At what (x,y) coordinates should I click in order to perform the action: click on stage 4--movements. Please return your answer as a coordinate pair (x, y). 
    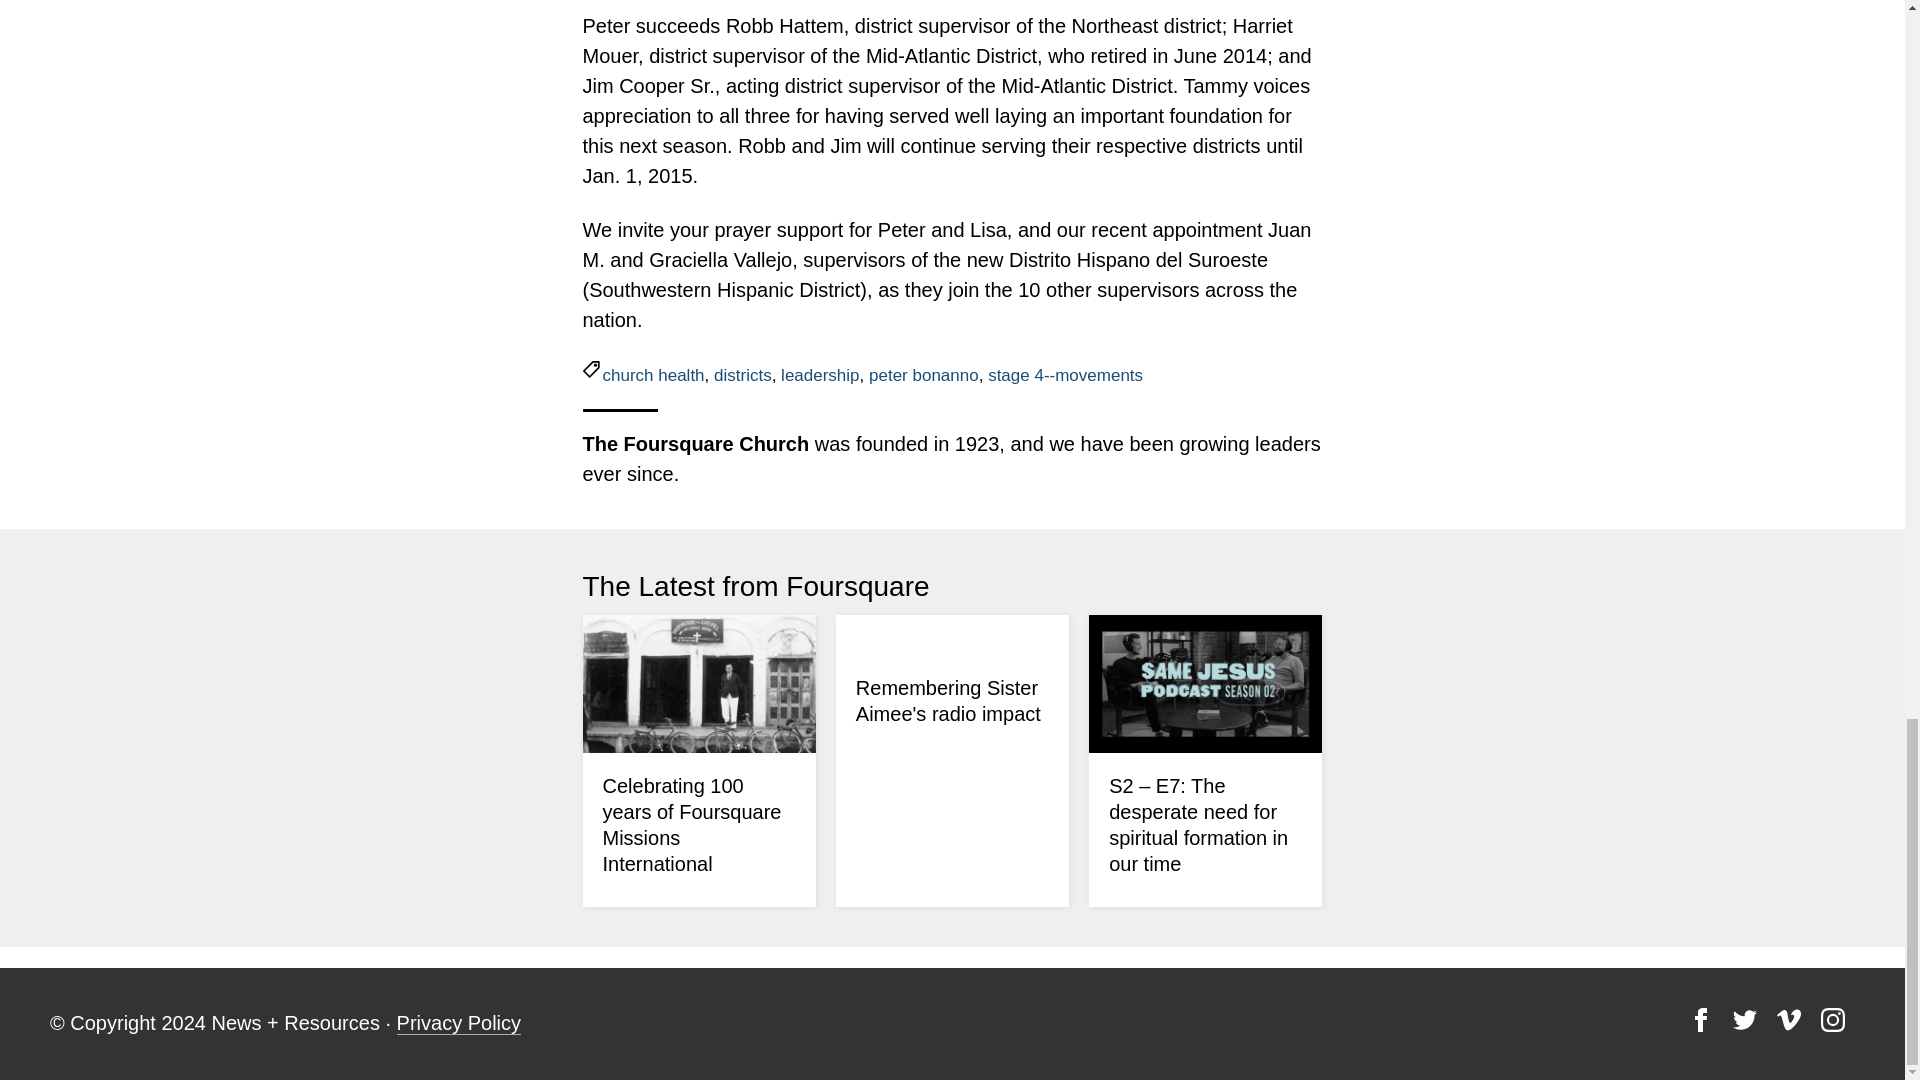
    Looking at the image, I should click on (1065, 374).